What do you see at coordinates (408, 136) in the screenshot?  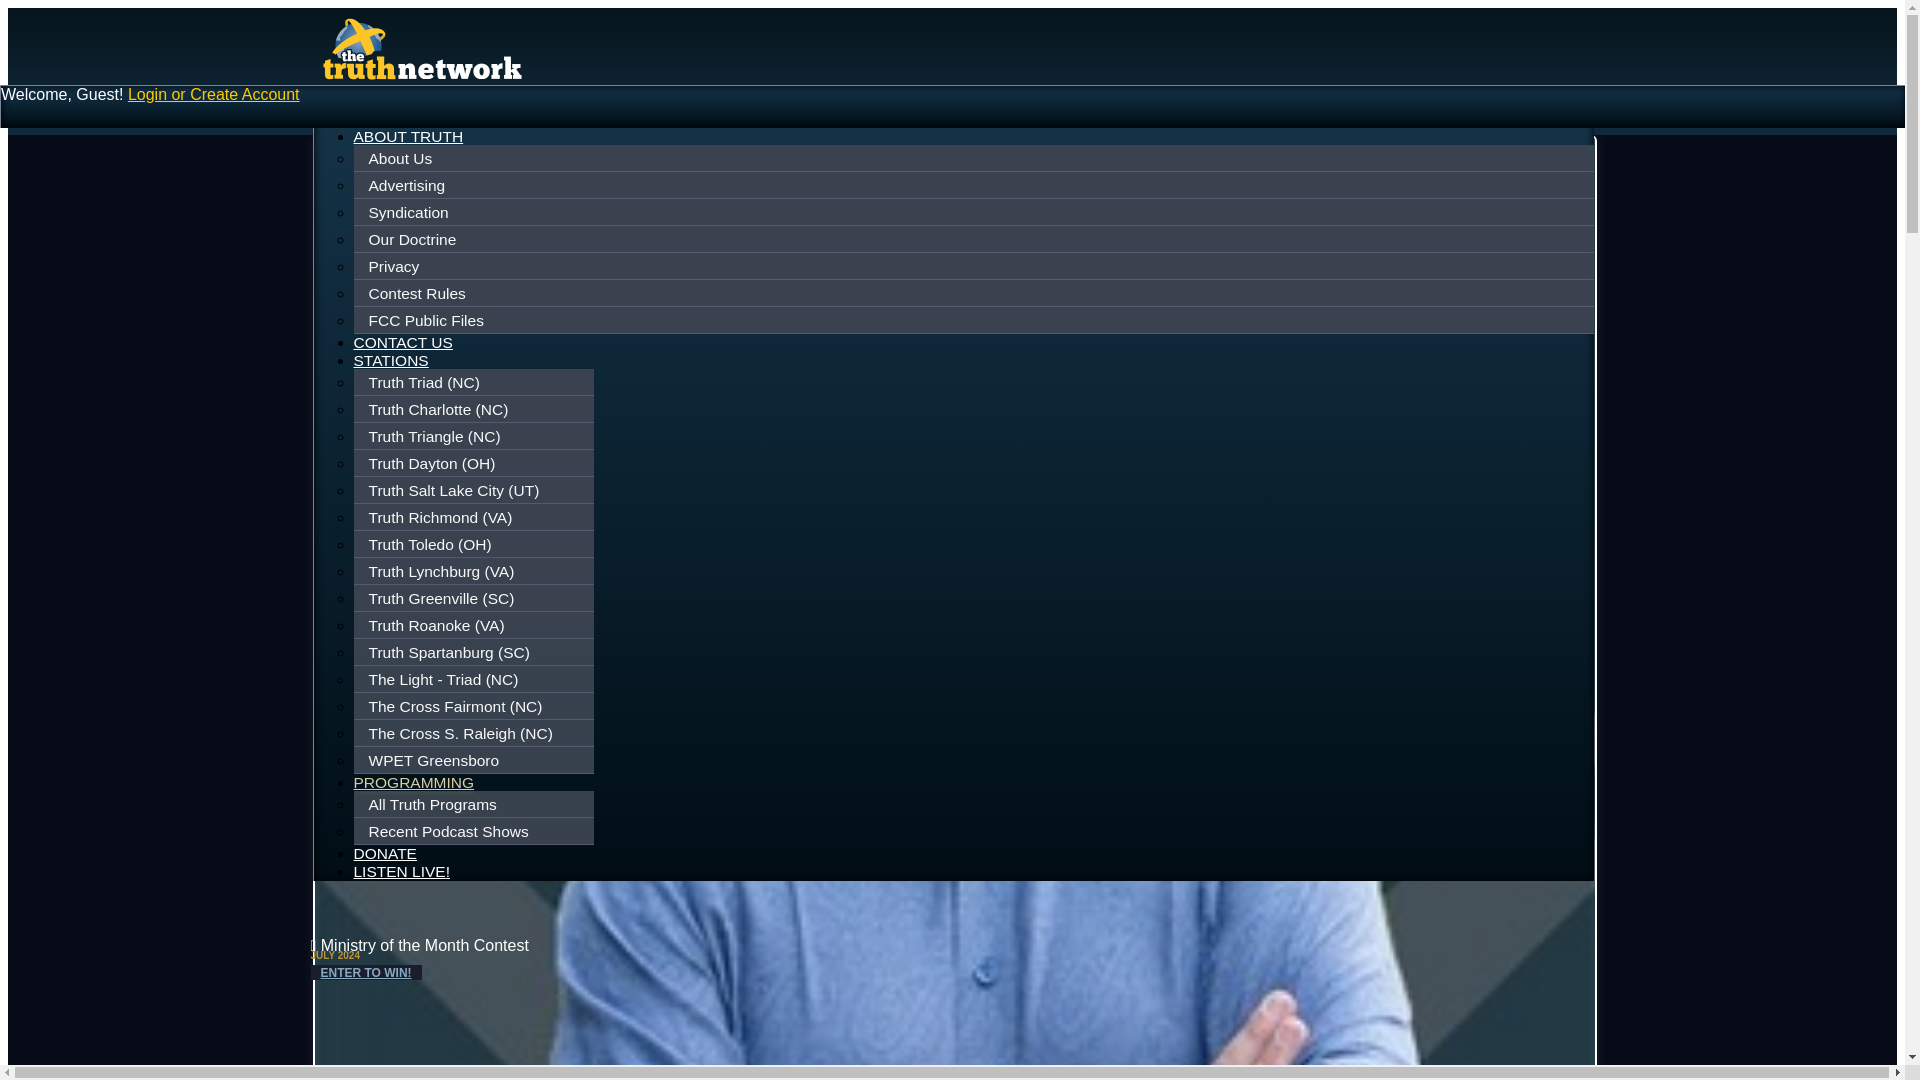 I see `ABOUT TRUTH` at bounding box center [408, 136].